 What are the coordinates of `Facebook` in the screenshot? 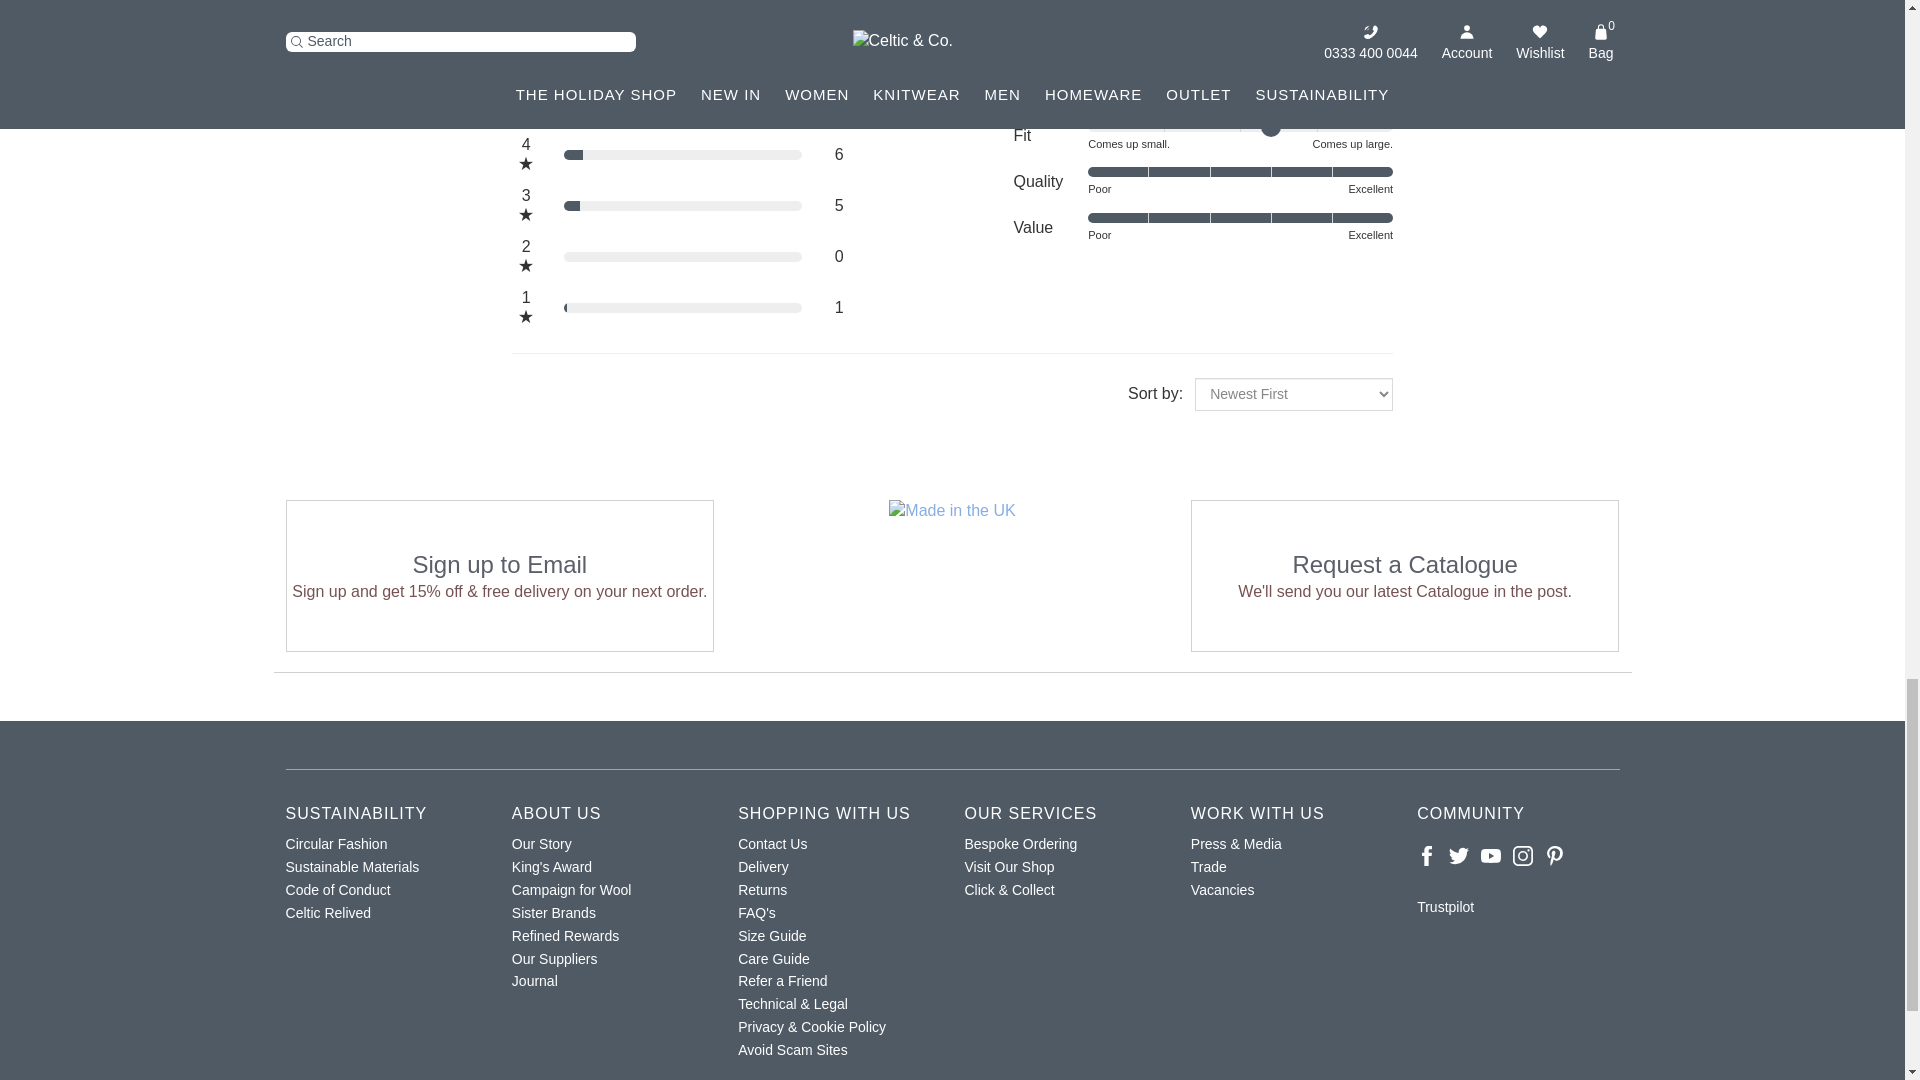 It's located at (1426, 856).